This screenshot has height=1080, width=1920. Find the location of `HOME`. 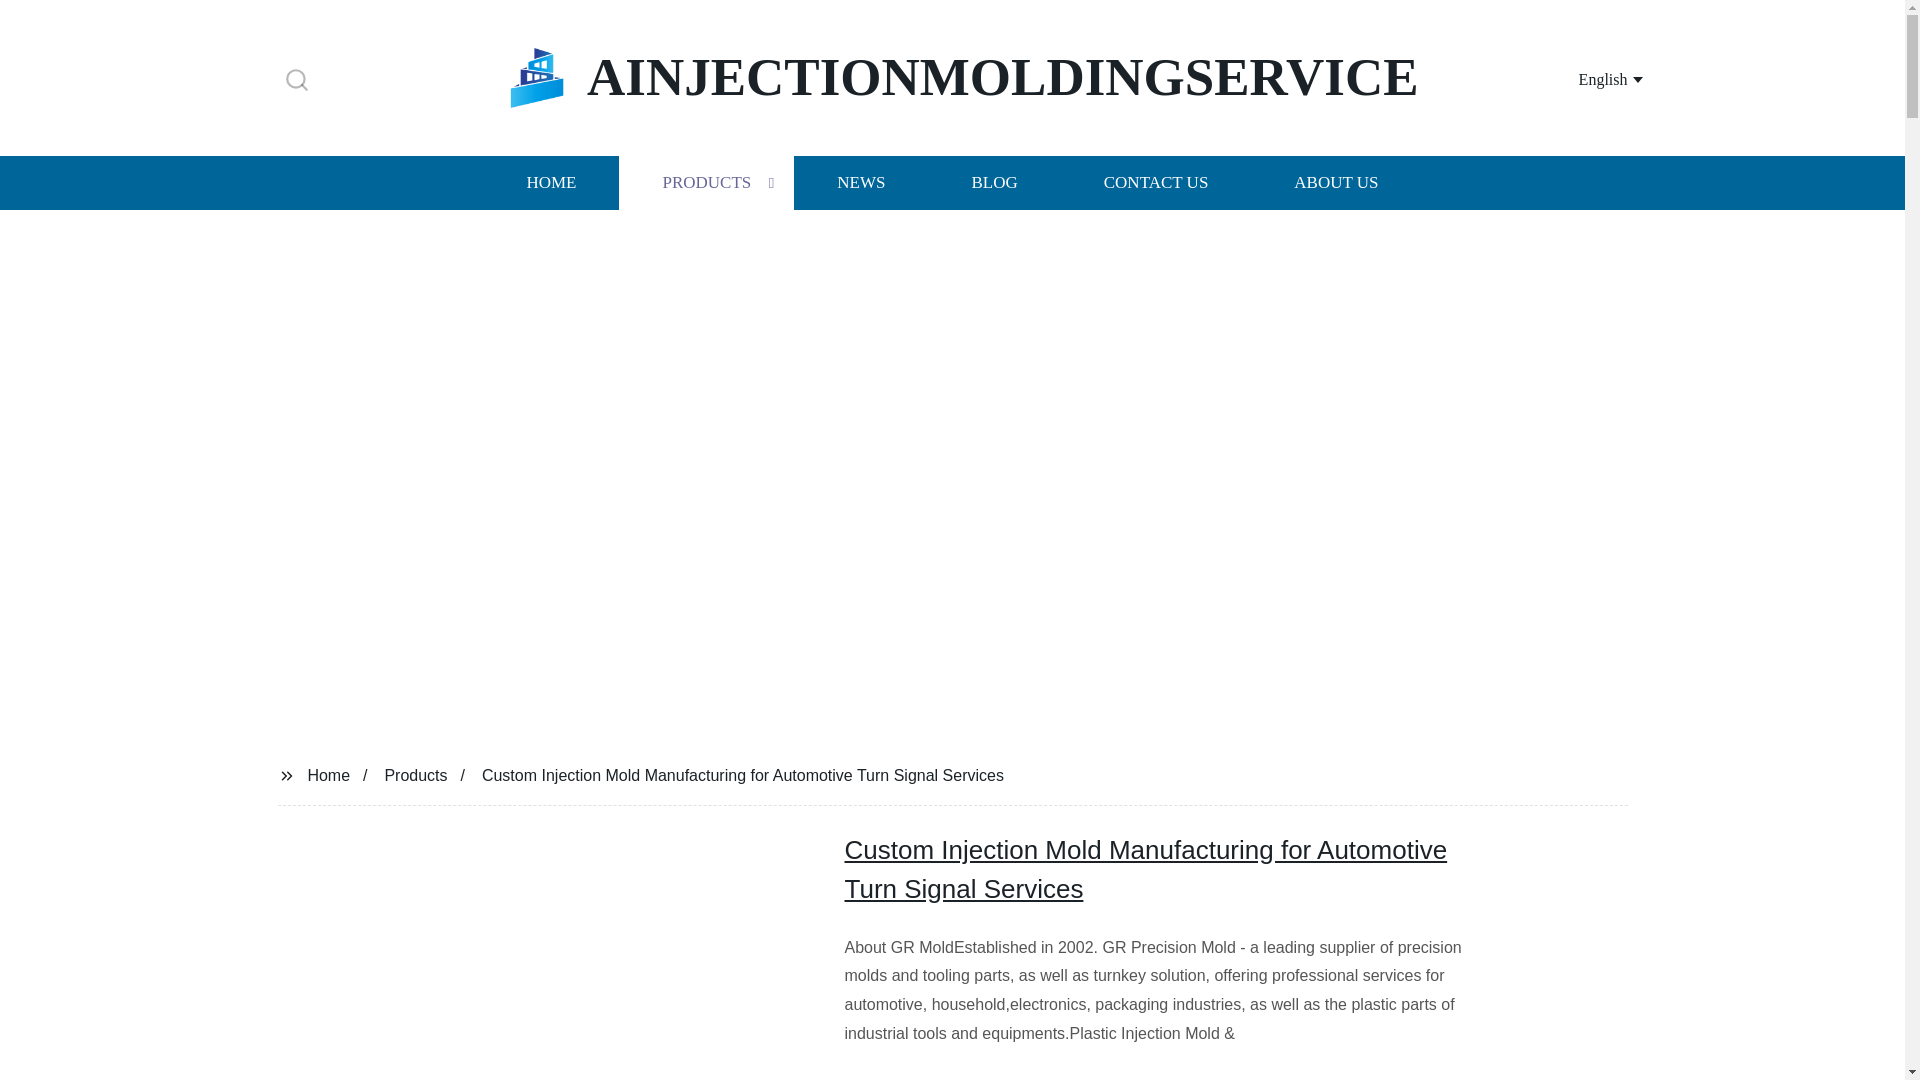

HOME is located at coordinates (550, 182).